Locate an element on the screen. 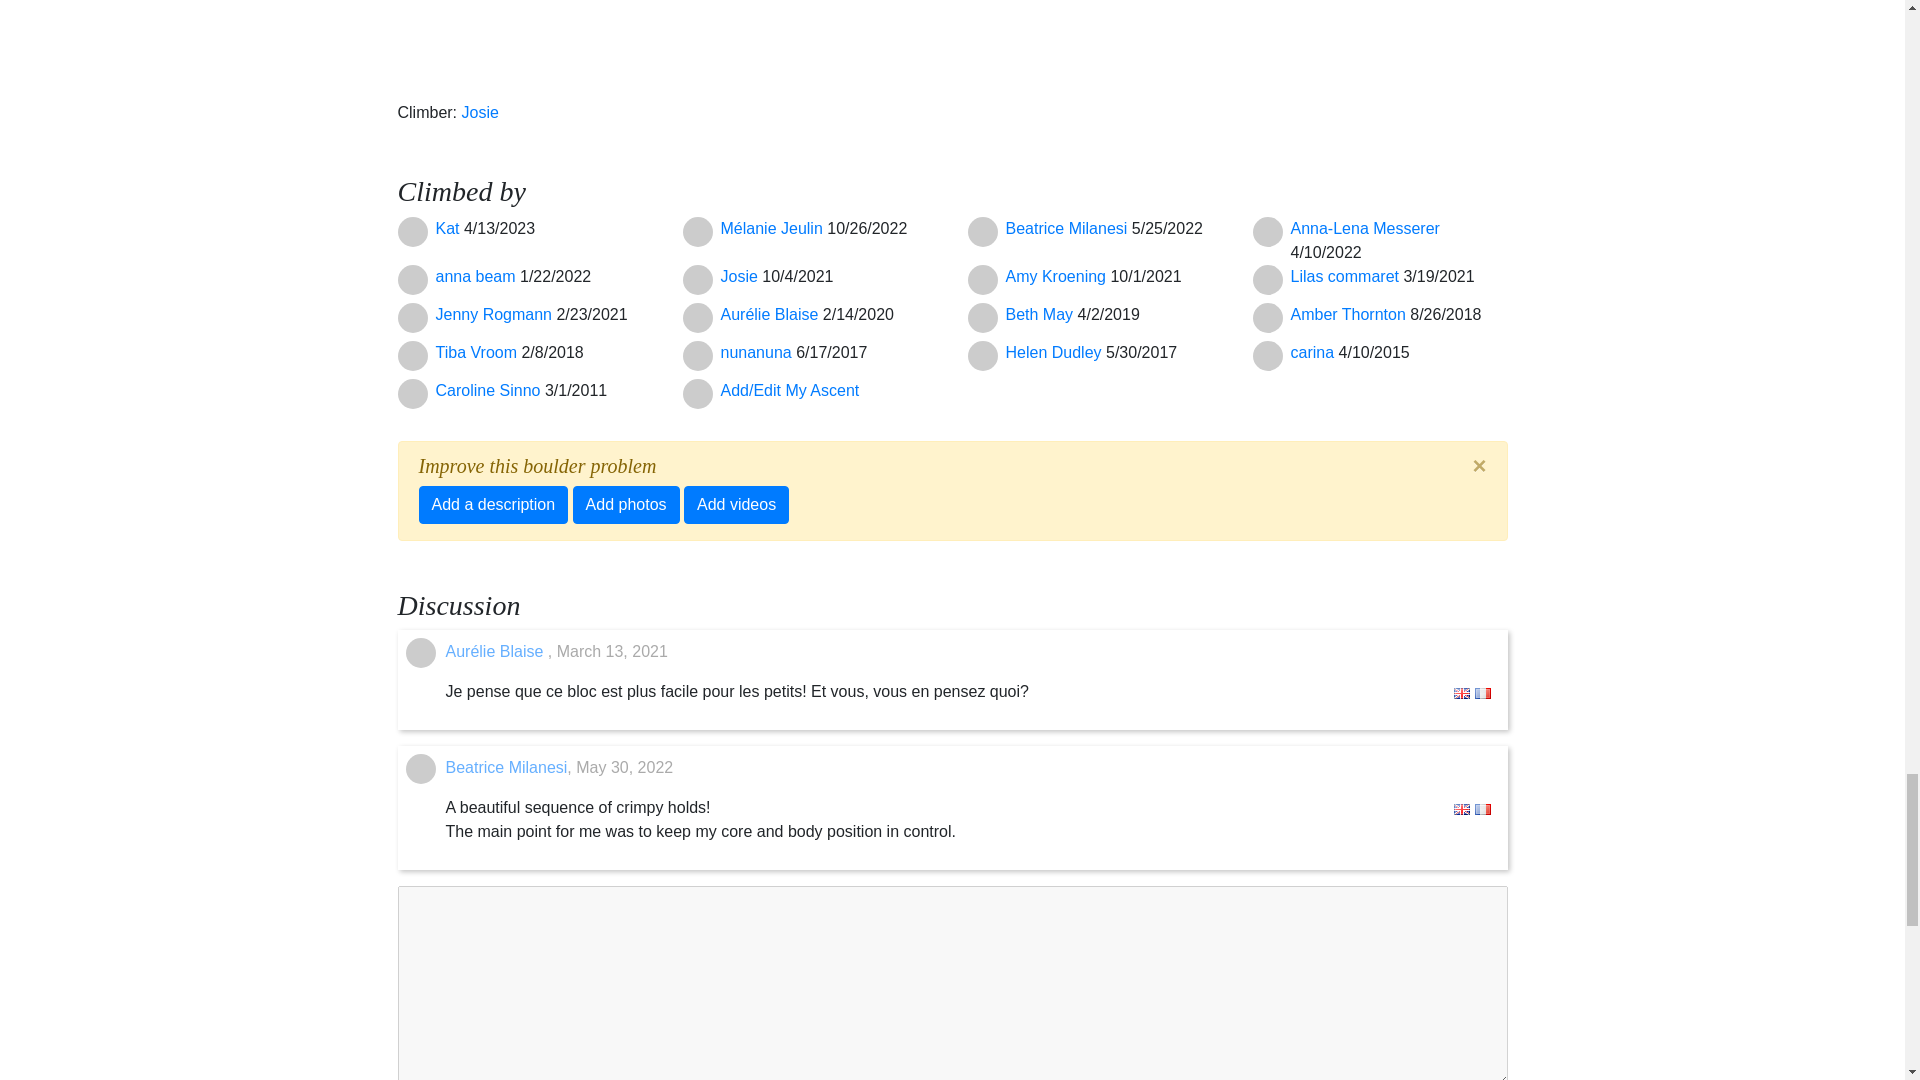 This screenshot has width=1920, height=1080. Beth May is located at coordinates (1042, 314).